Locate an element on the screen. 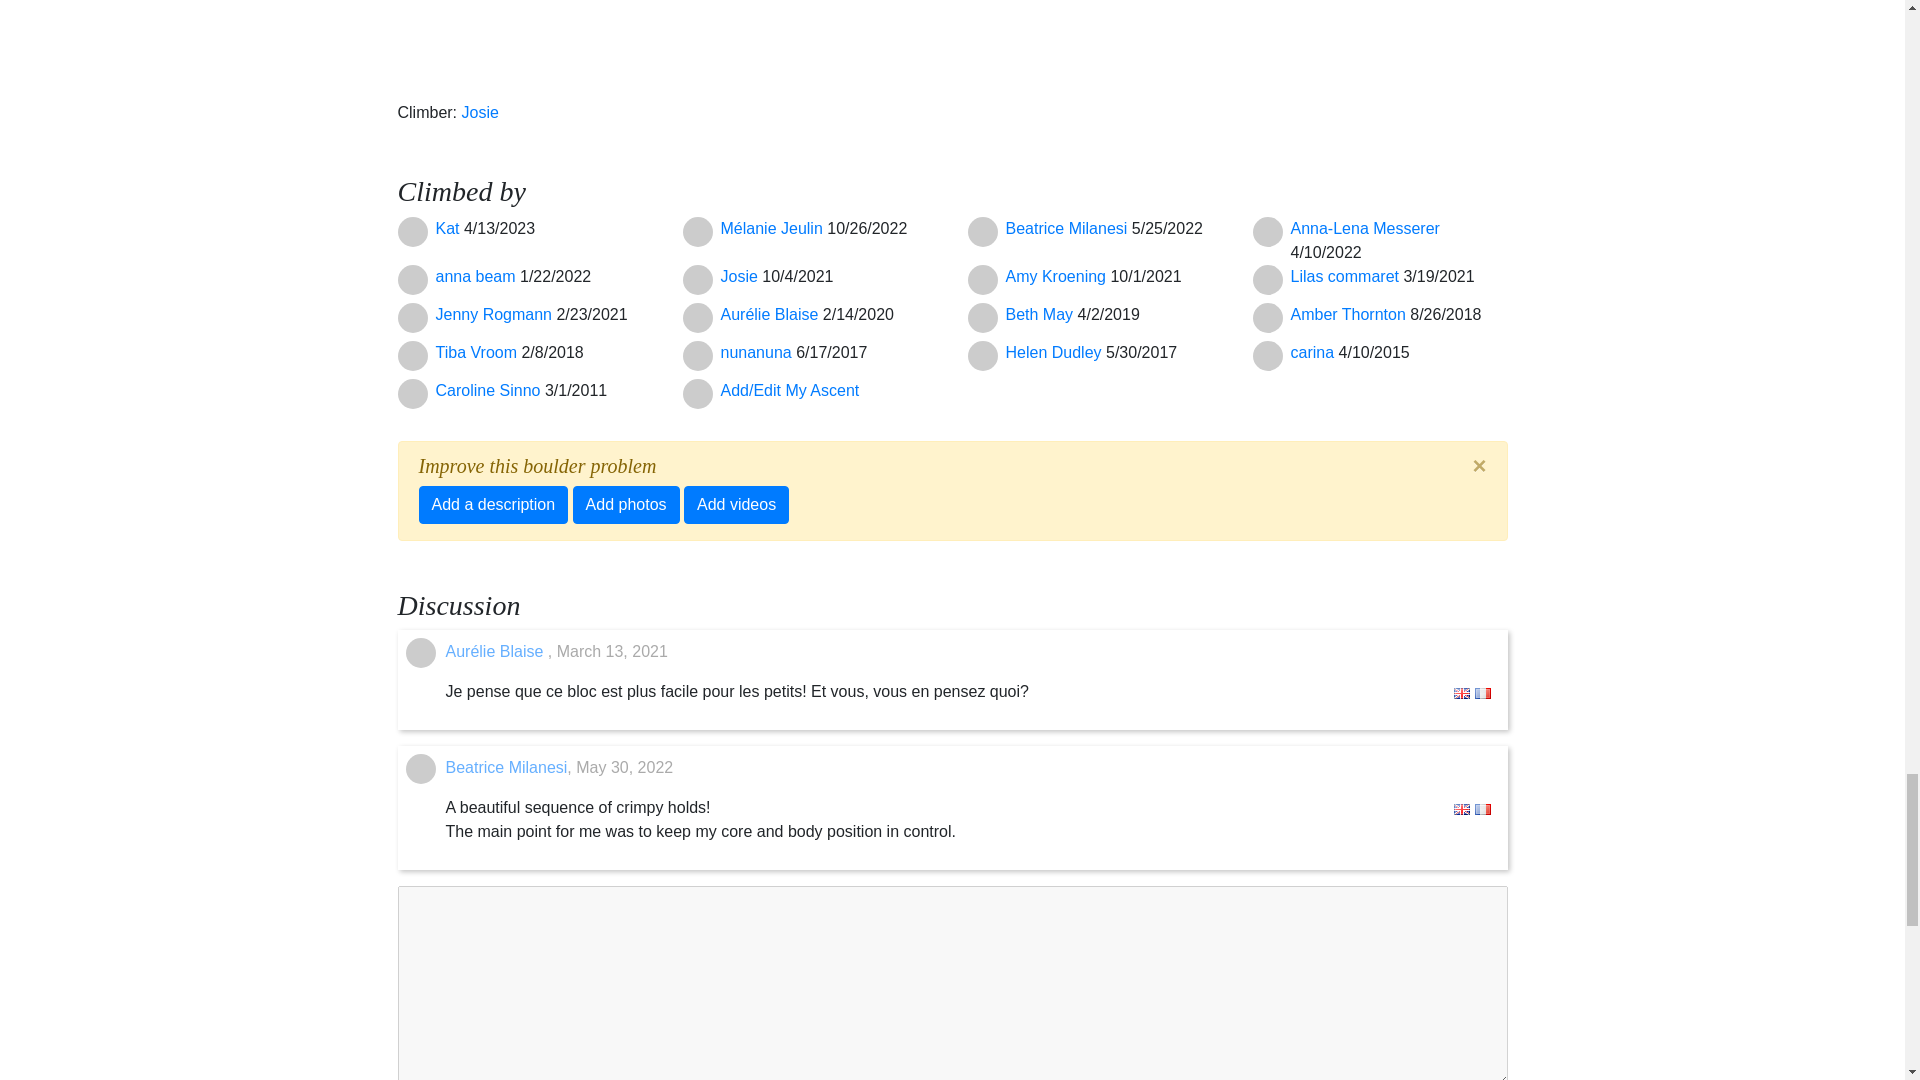 This screenshot has width=1920, height=1080. Beth May is located at coordinates (1042, 314).